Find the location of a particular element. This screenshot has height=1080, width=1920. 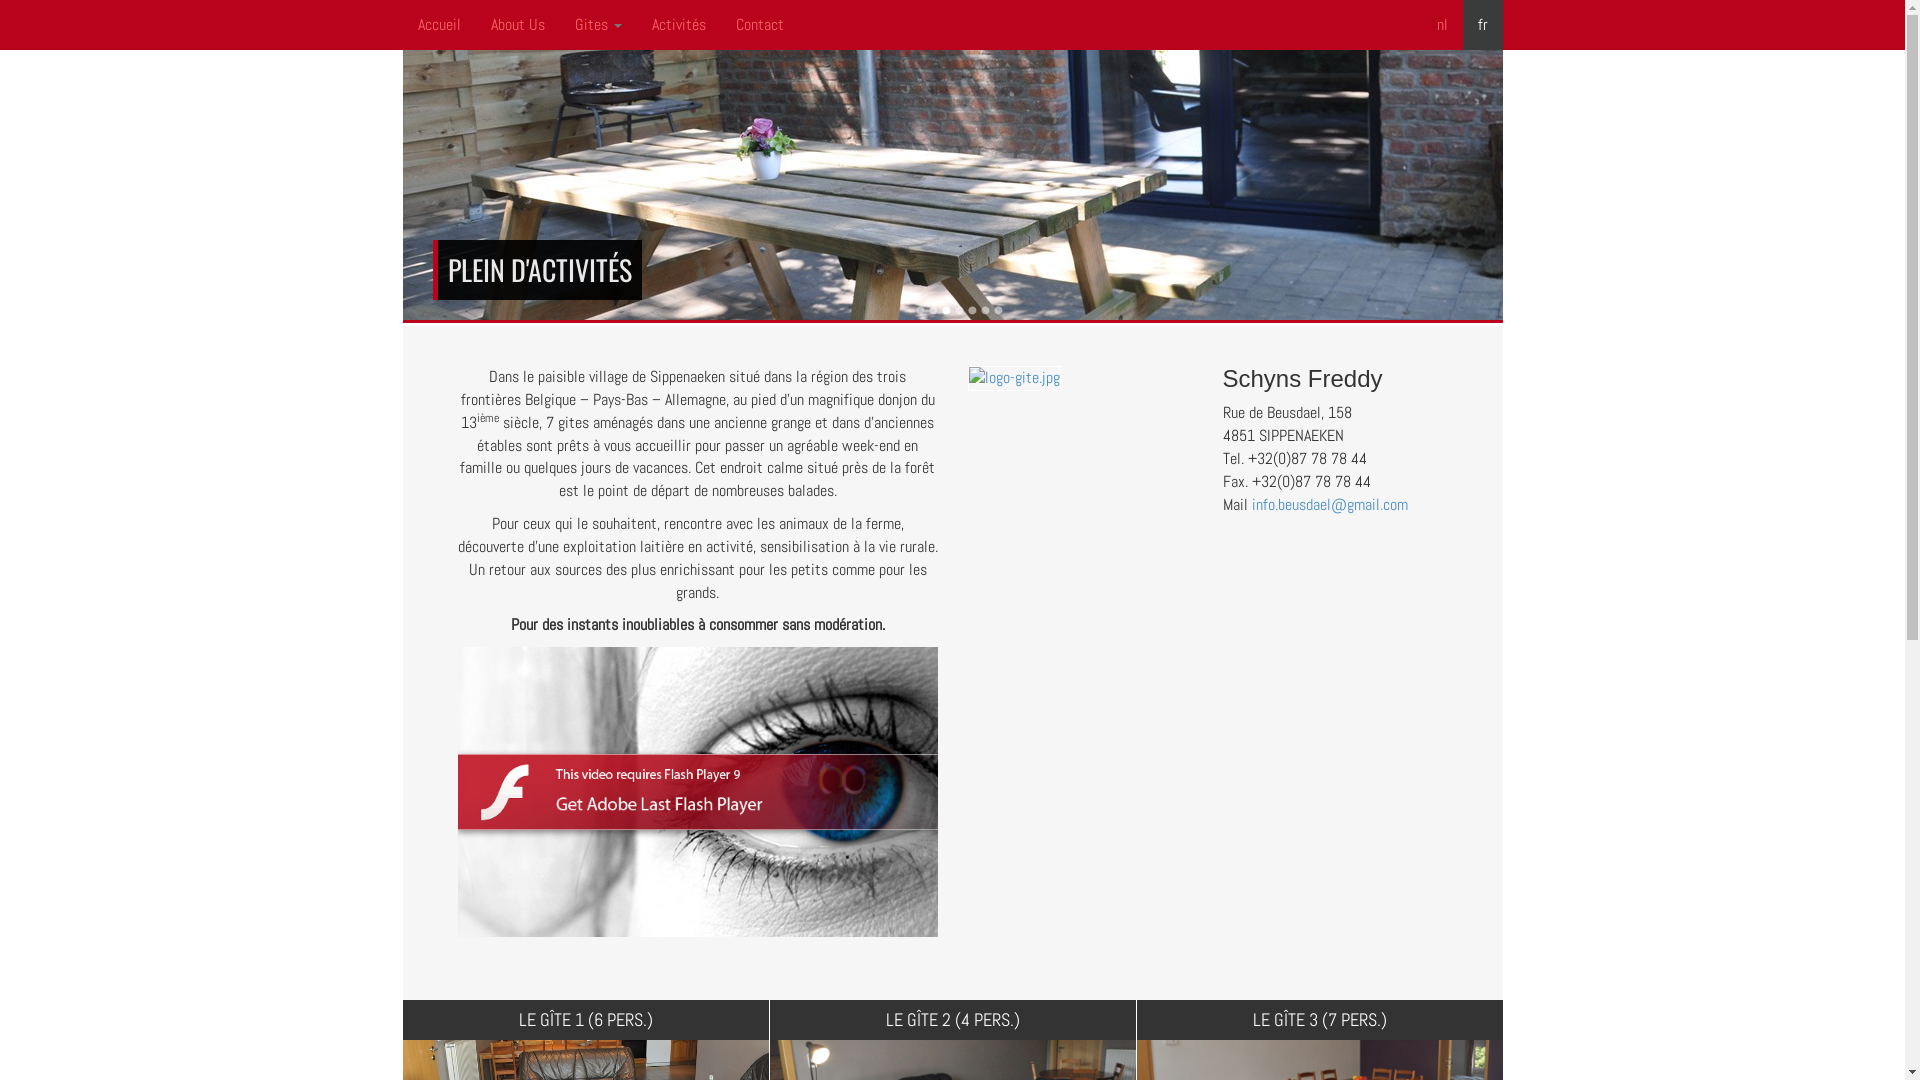

Accueil is located at coordinates (438, 25).